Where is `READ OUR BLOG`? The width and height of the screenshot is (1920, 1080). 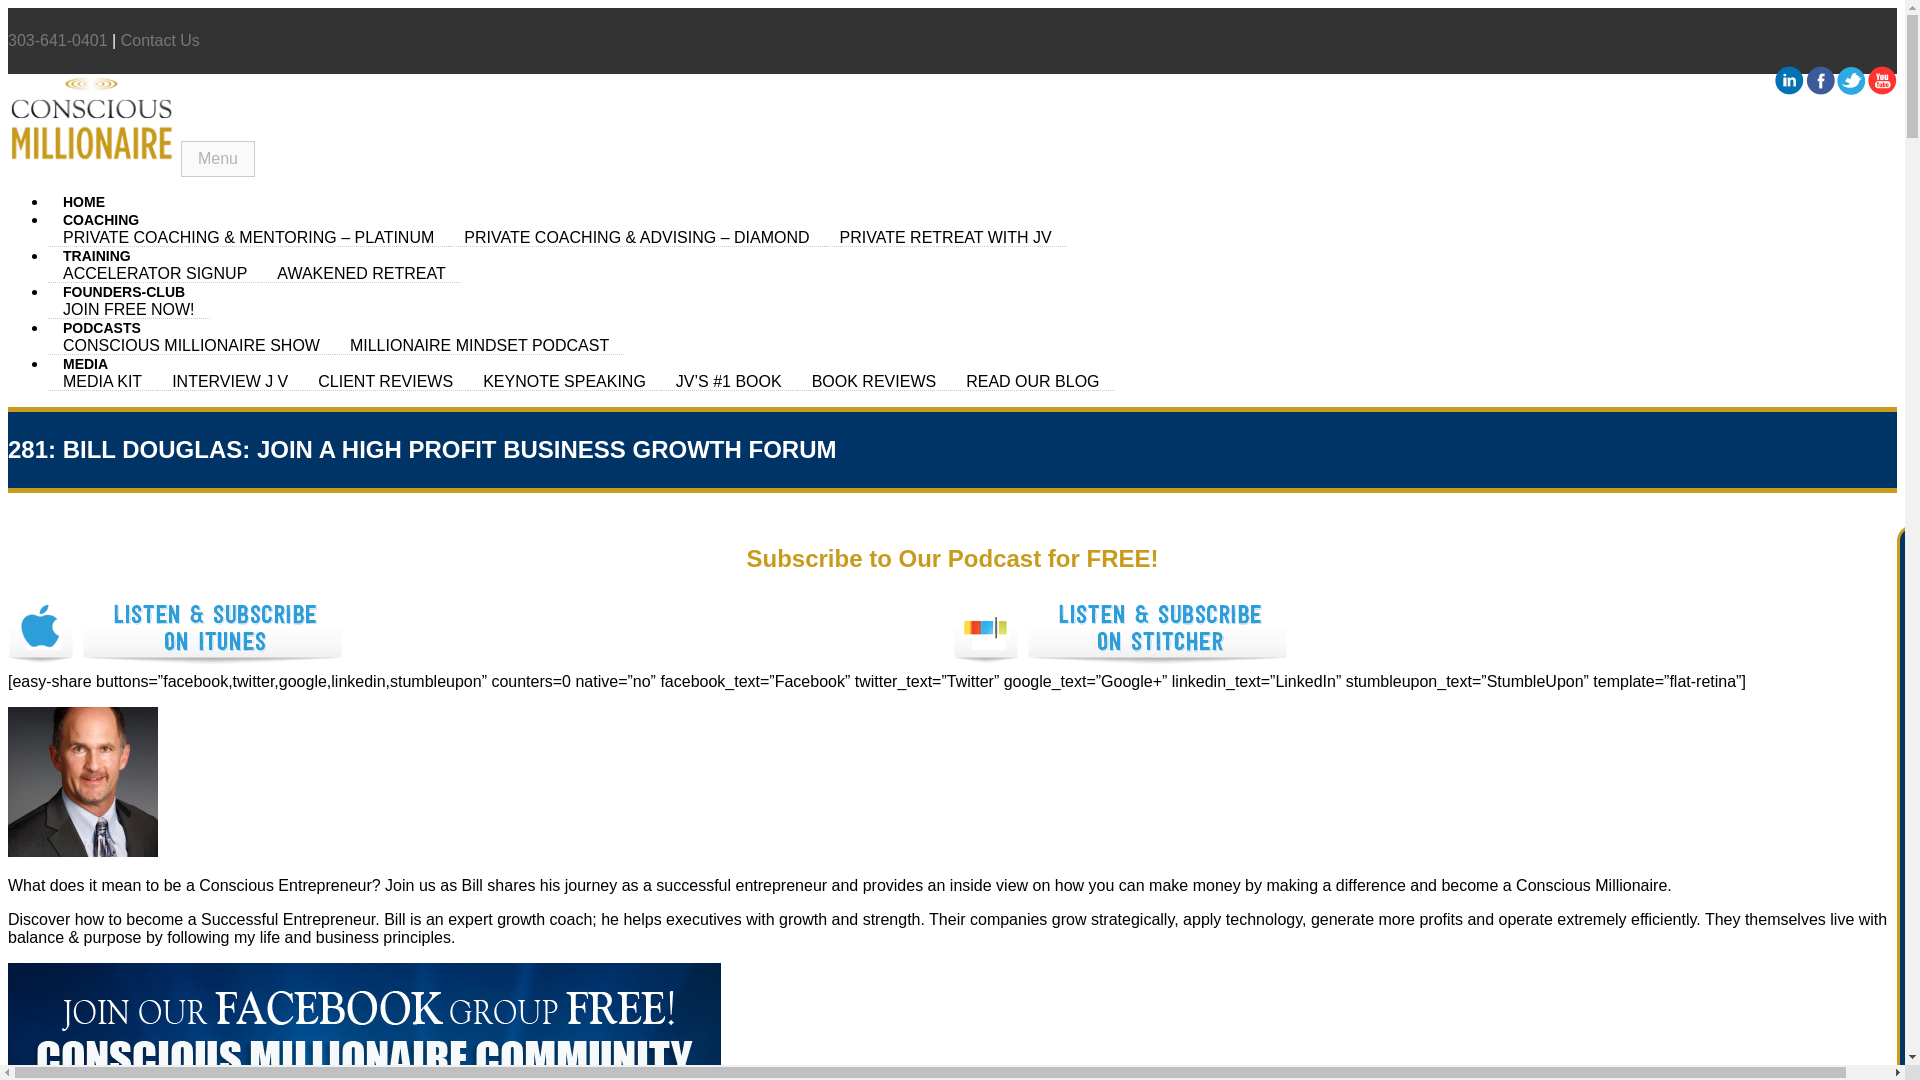 READ OUR BLOG is located at coordinates (1032, 381).